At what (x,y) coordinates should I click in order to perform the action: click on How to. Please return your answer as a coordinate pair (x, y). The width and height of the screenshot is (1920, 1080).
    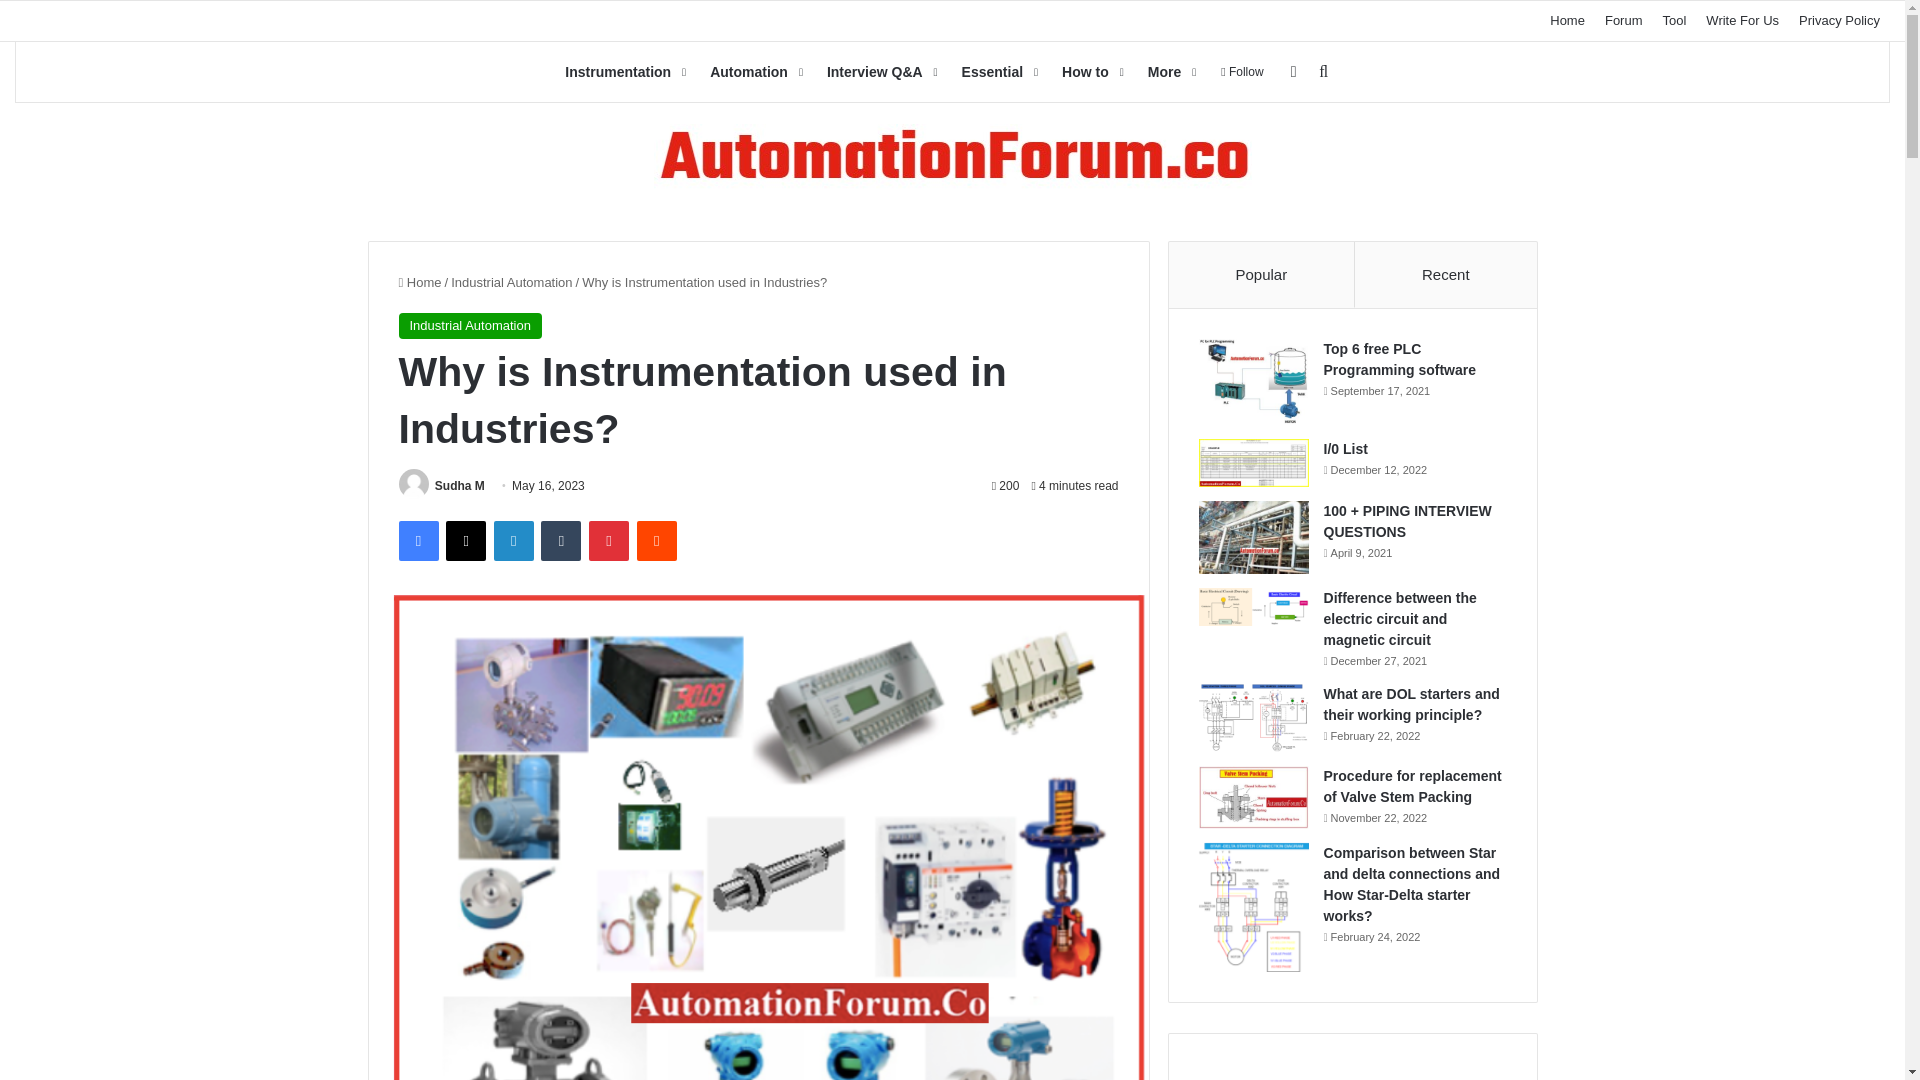
    Looking at the image, I should click on (1091, 72).